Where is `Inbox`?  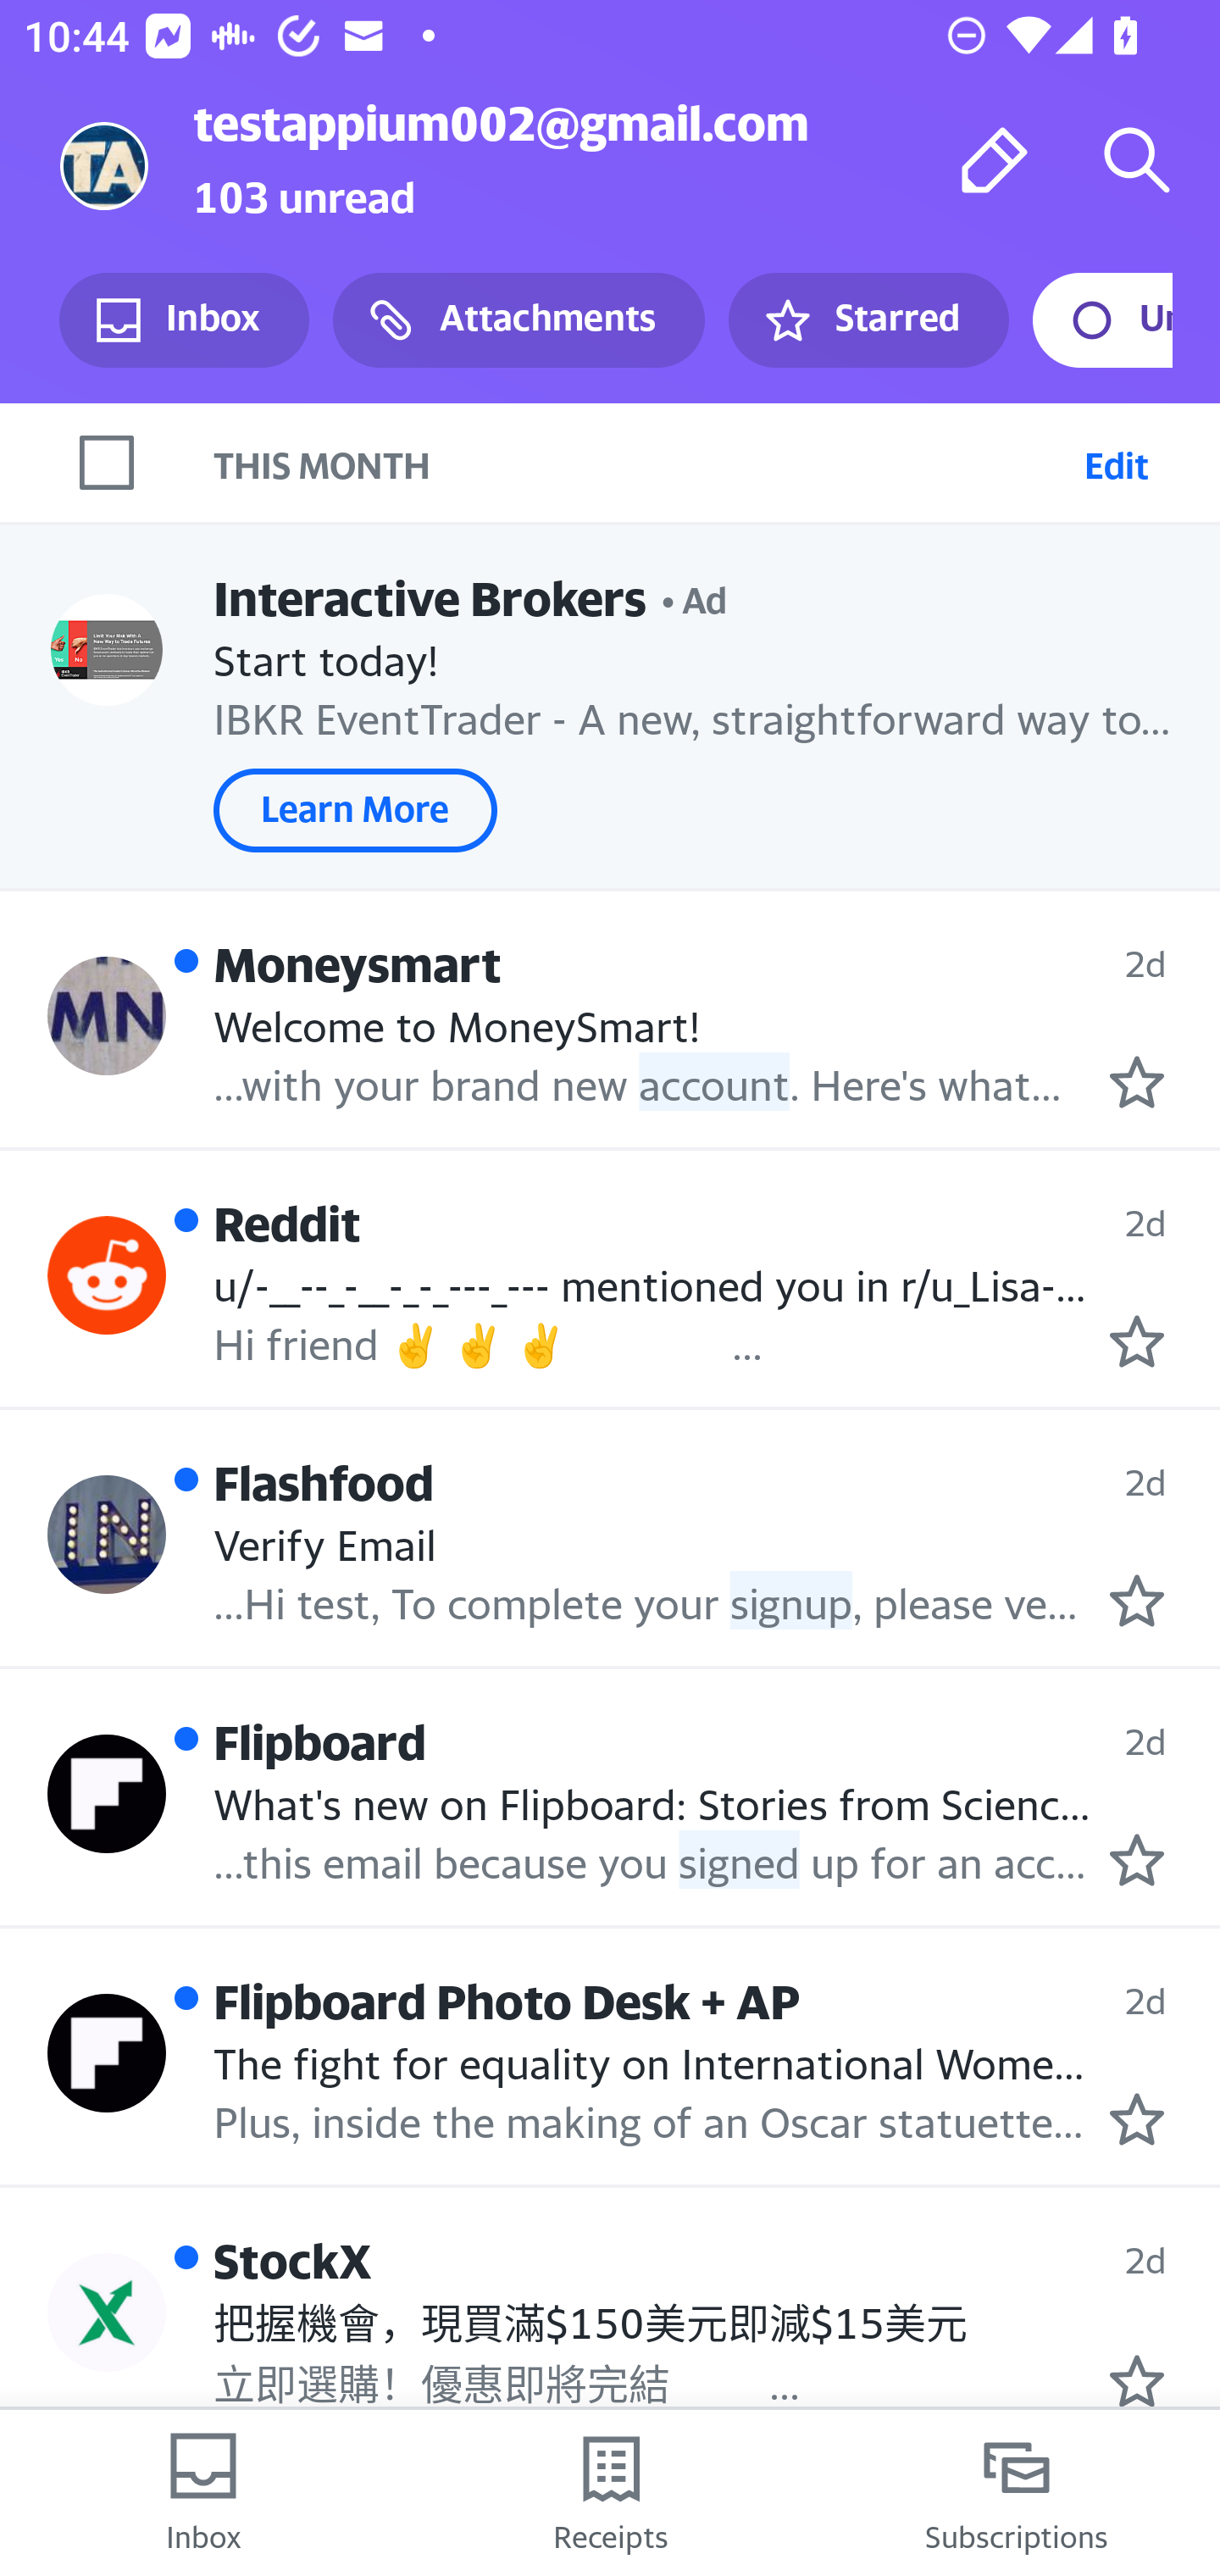
Inbox is located at coordinates (203, 2493).